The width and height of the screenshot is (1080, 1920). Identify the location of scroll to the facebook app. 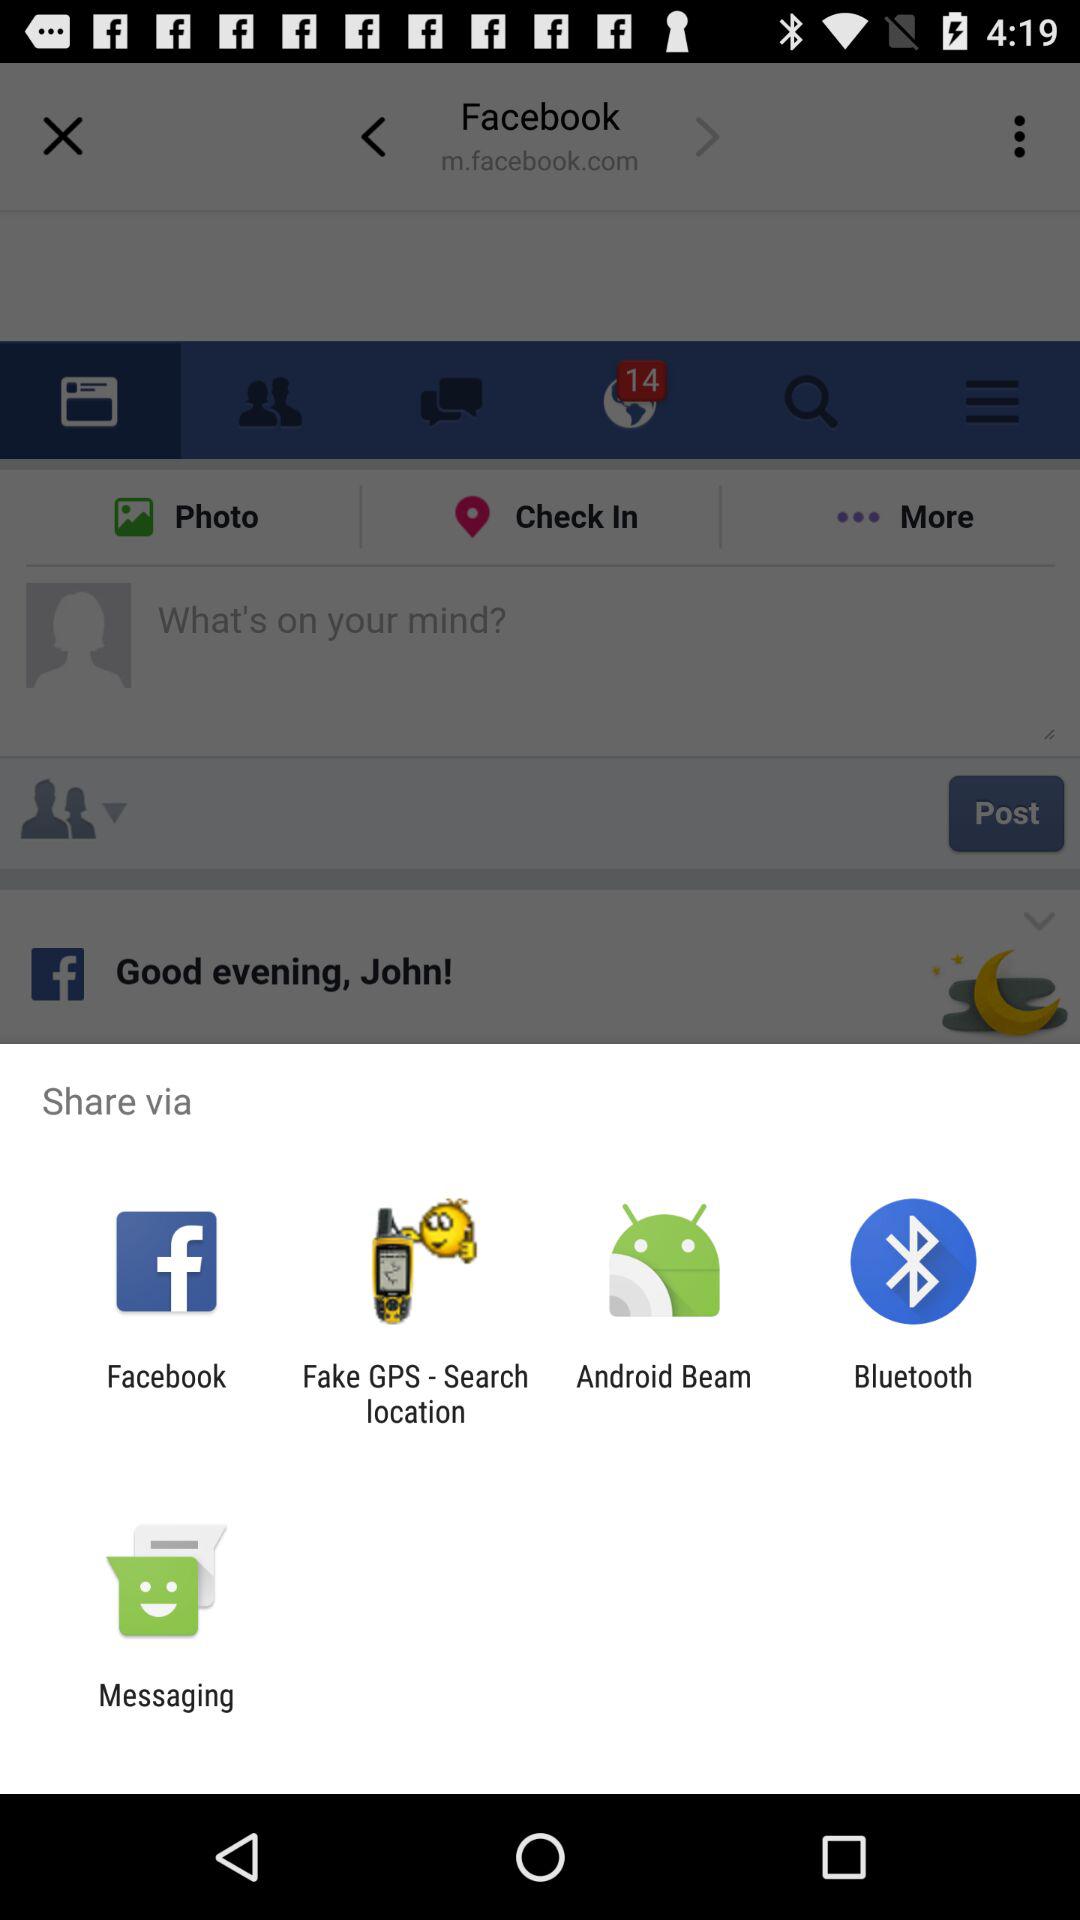
(166, 1393).